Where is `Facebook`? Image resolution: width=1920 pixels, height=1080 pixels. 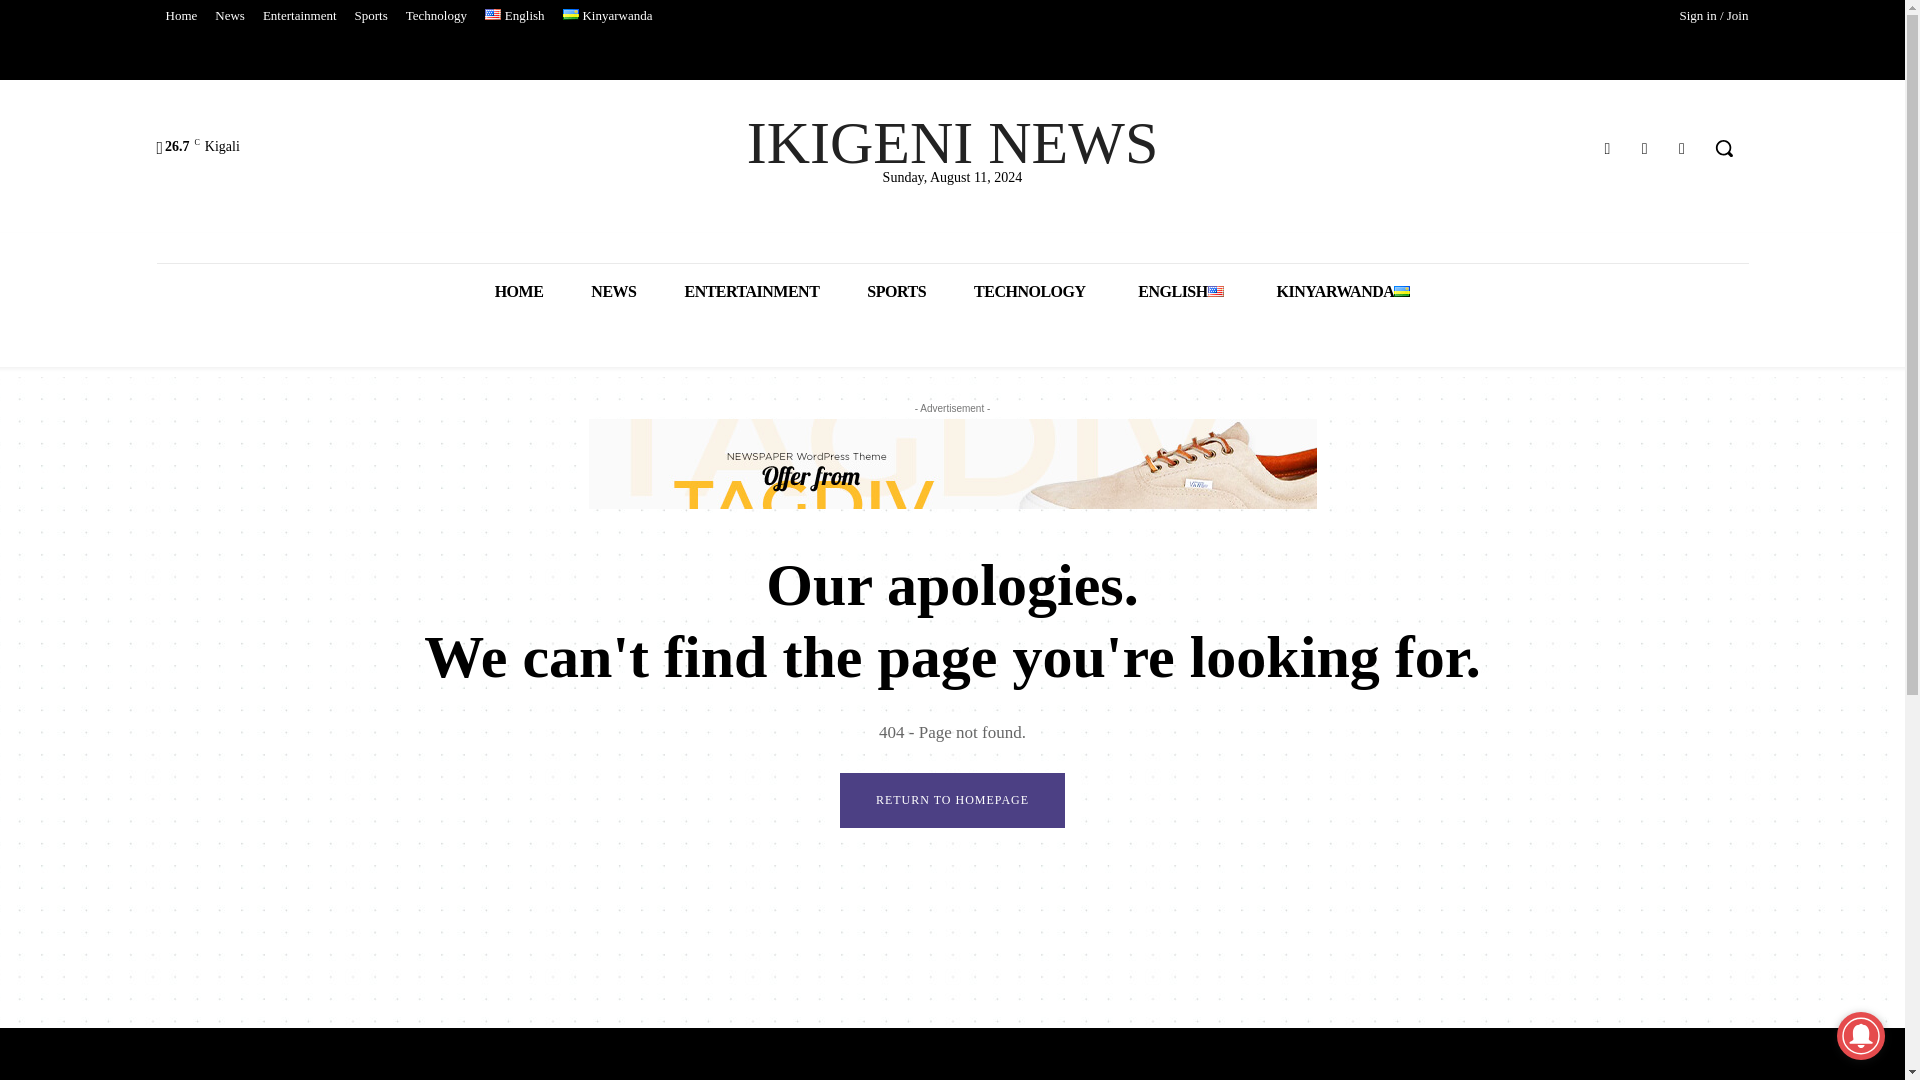
Facebook is located at coordinates (1606, 148).